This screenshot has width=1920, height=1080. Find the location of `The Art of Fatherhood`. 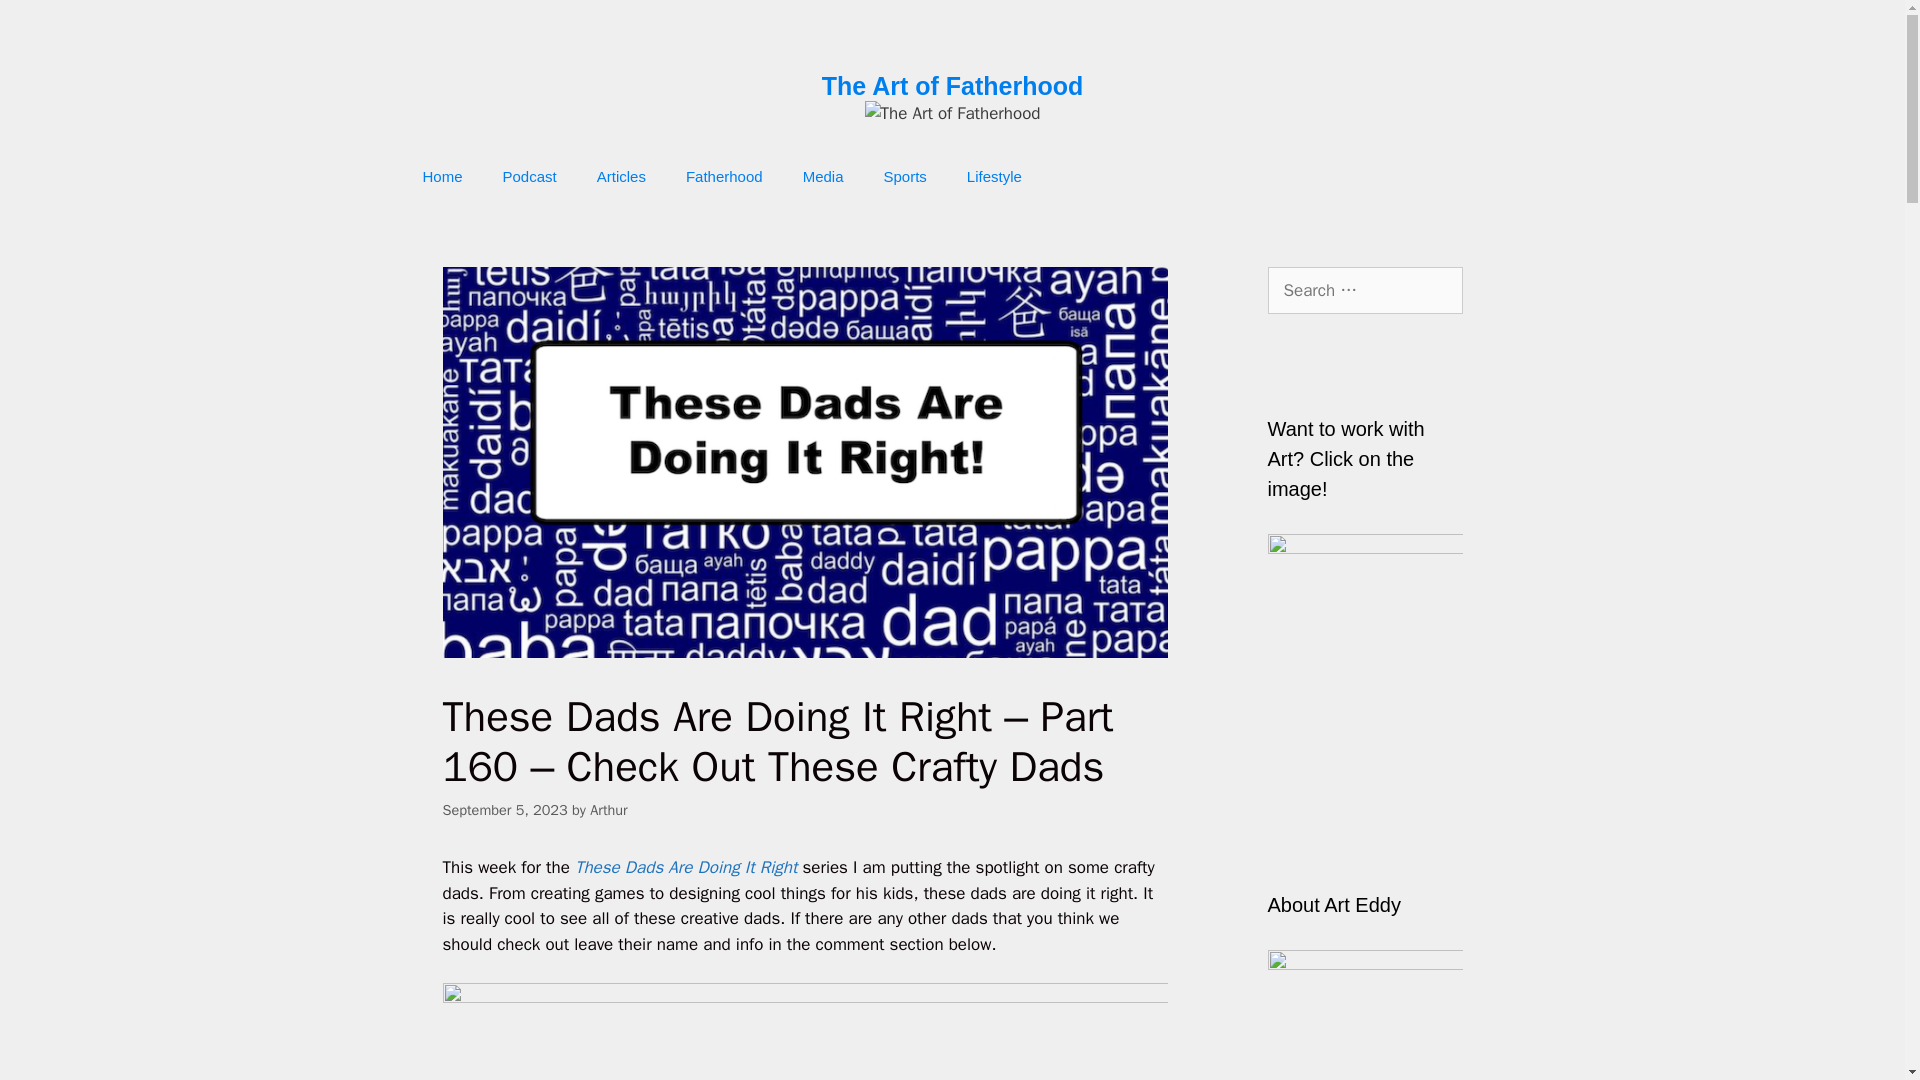

The Art of Fatherhood is located at coordinates (952, 86).